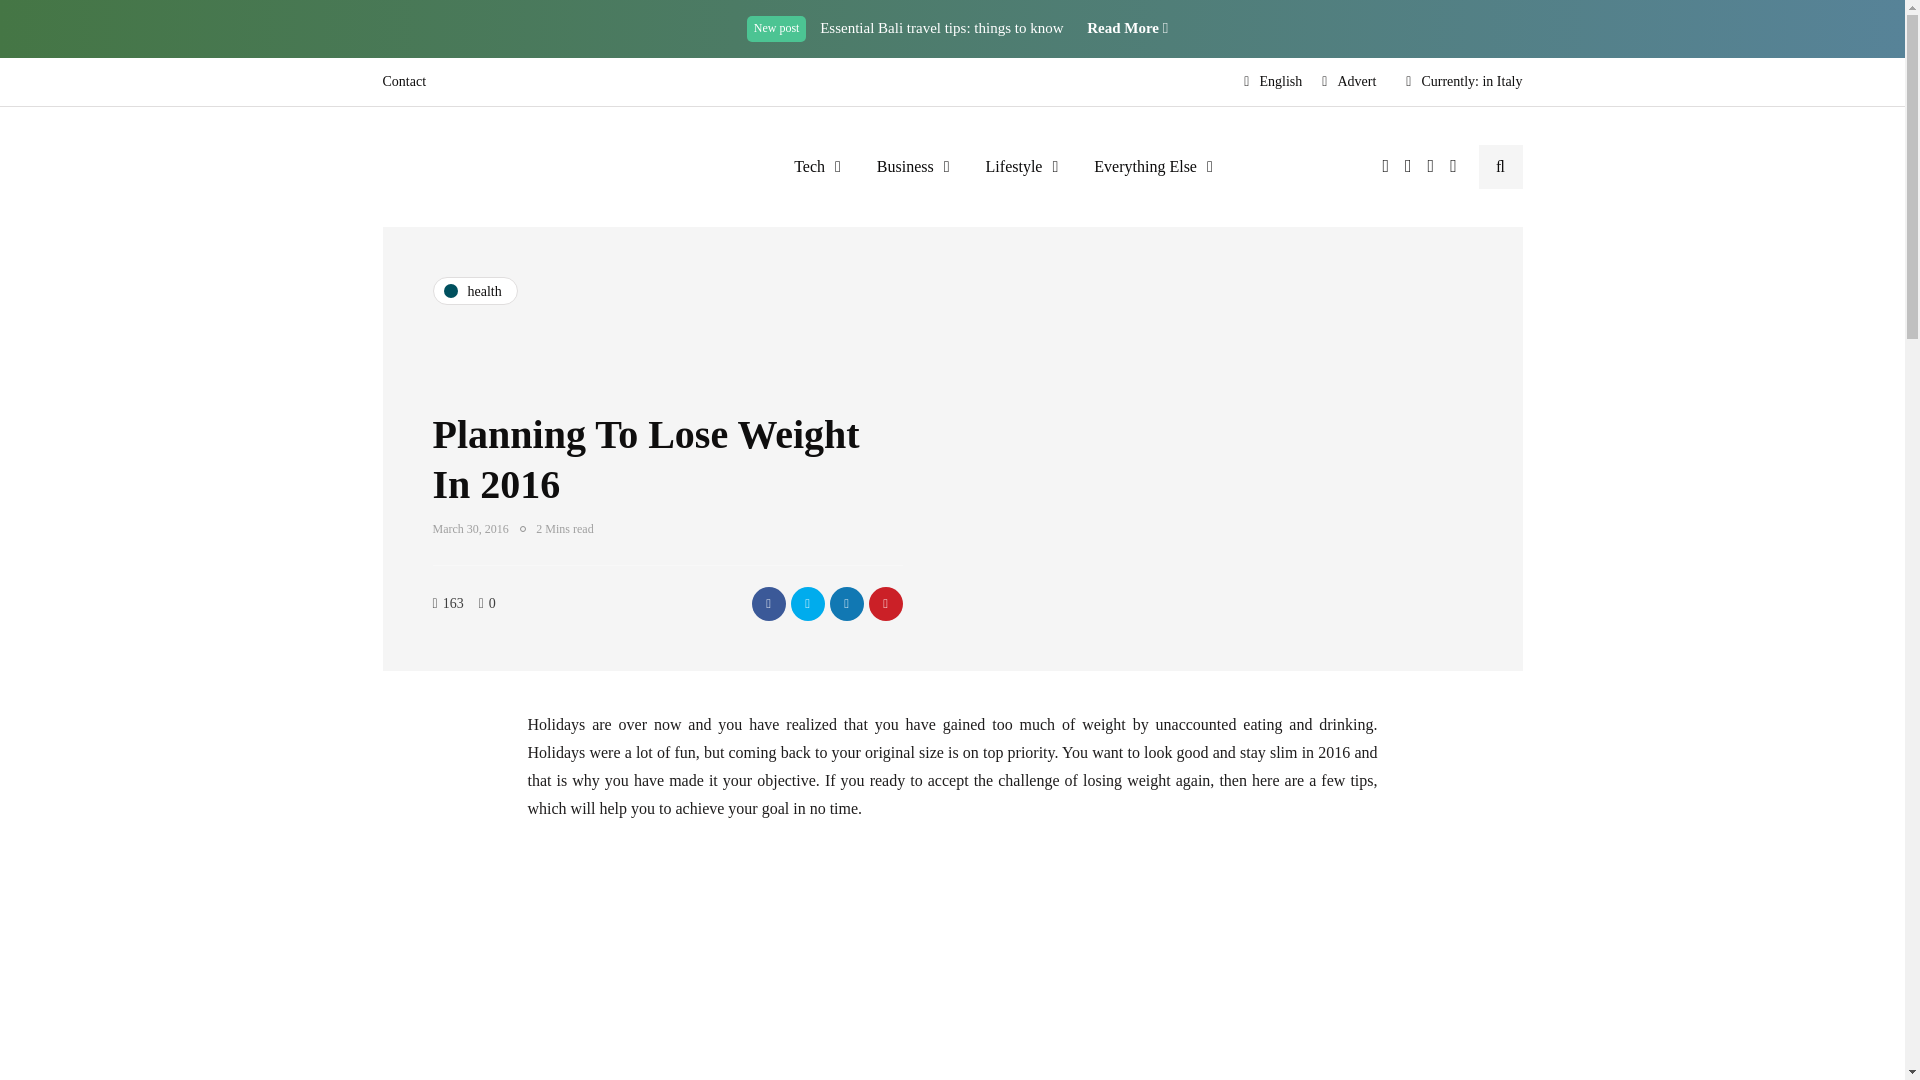  Describe the element at coordinates (1152, 166) in the screenshot. I see `Everything Else` at that location.